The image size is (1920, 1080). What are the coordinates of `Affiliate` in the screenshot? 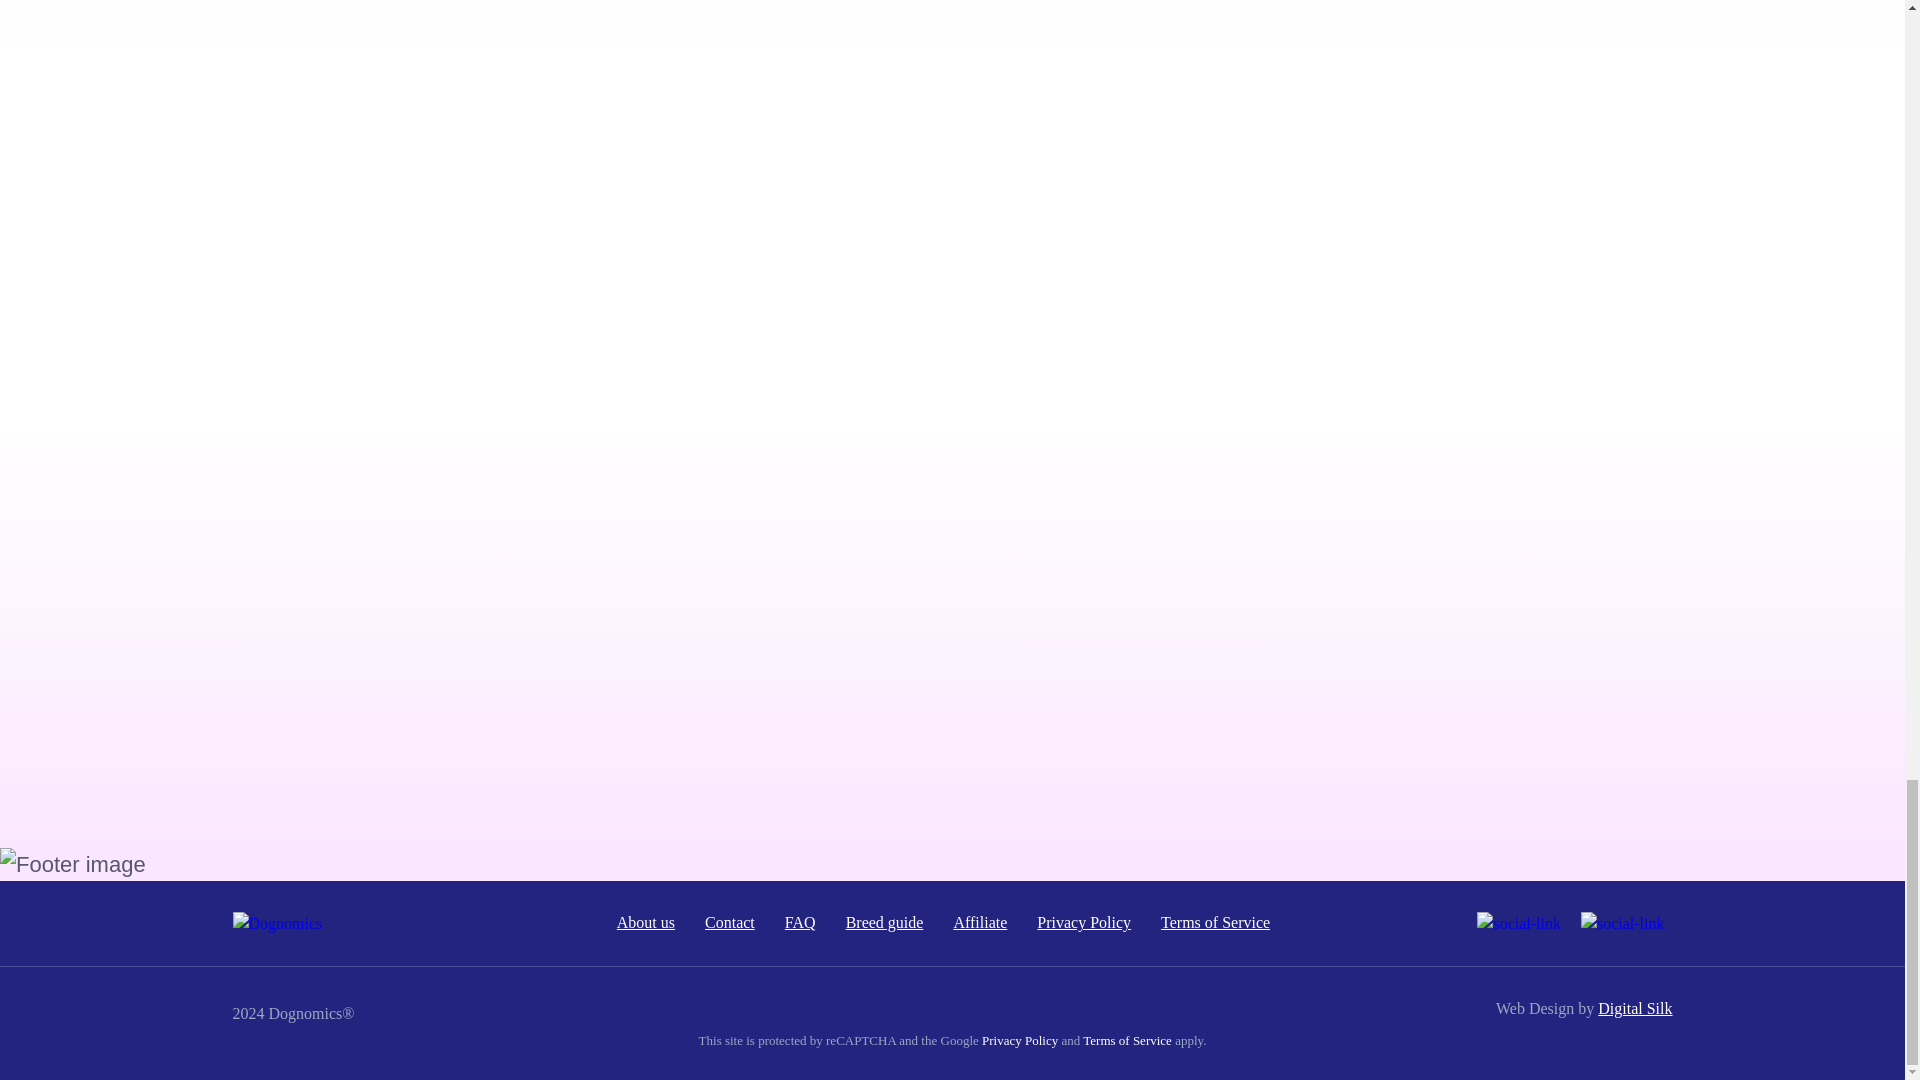 It's located at (979, 922).